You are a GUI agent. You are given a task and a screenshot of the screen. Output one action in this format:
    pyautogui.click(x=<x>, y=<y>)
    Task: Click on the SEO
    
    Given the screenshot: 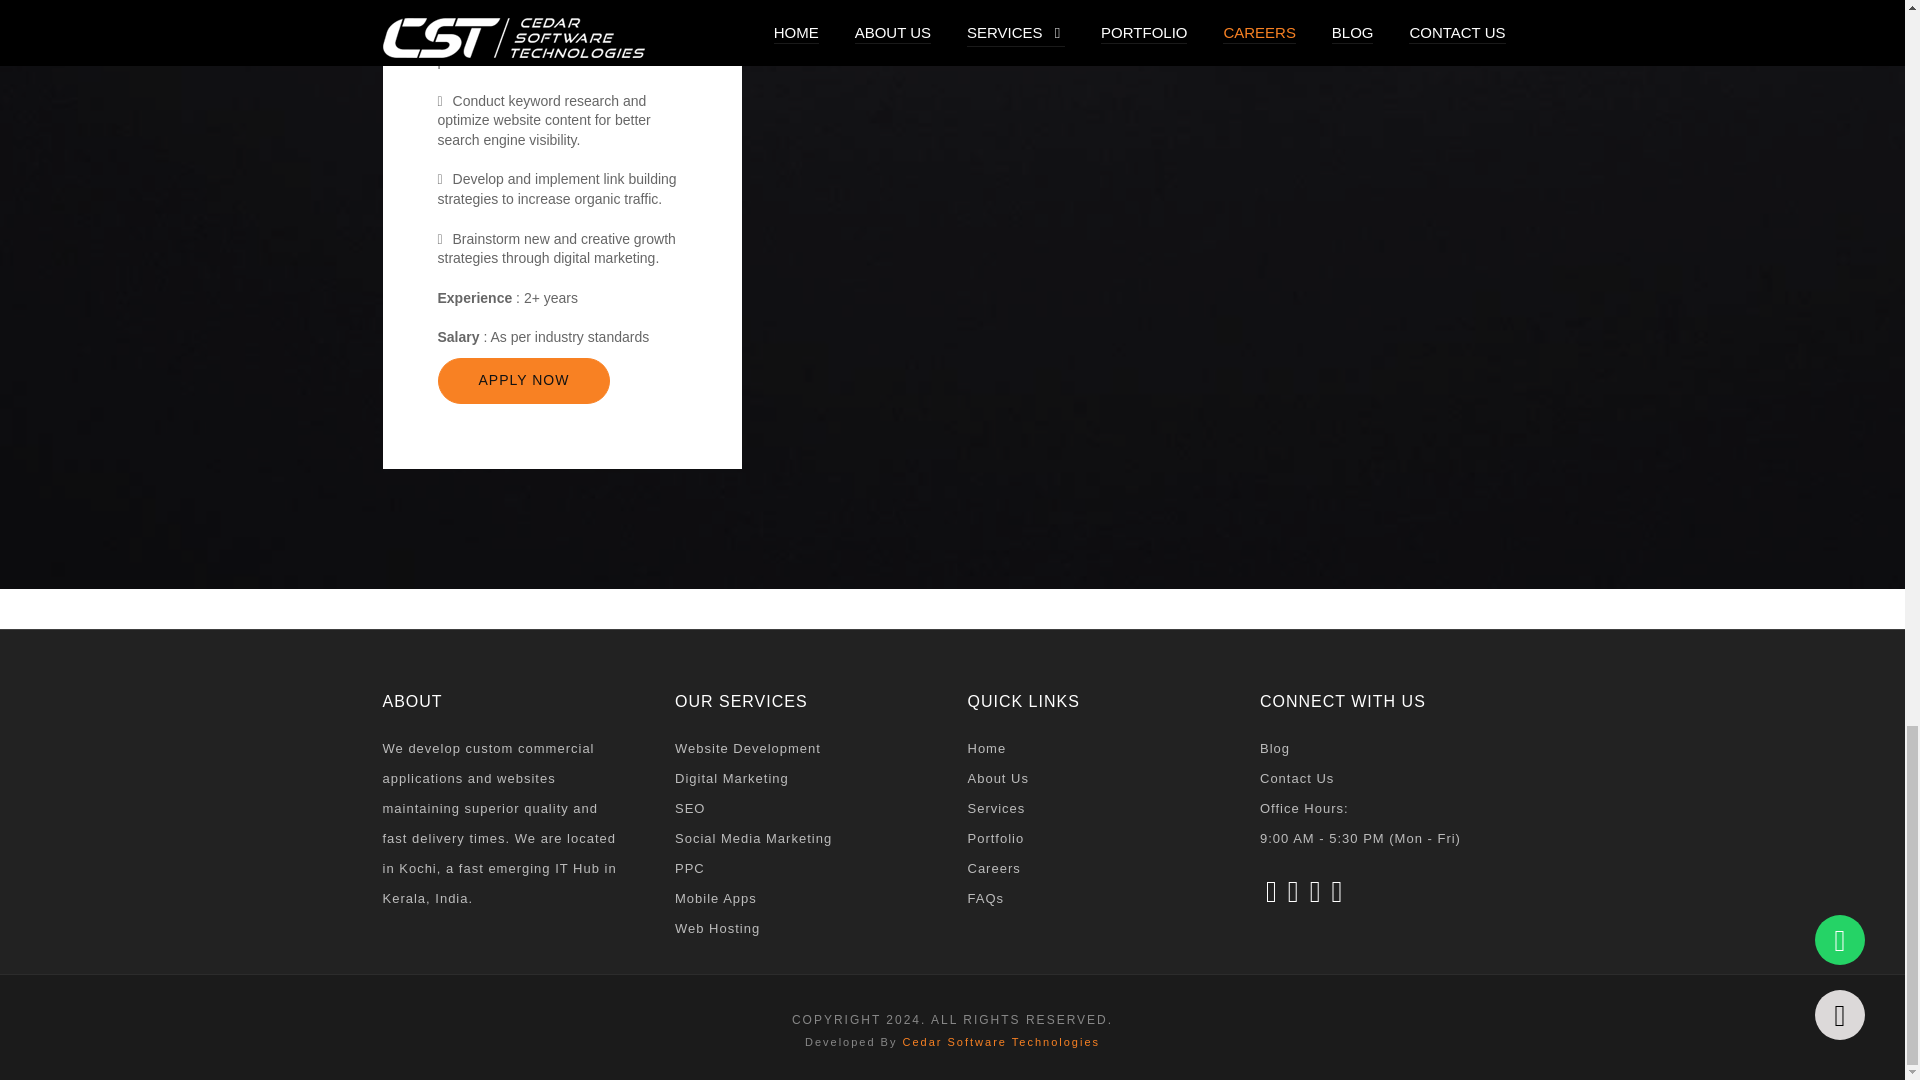 What is the action you would take?
    pyautogui.click(x=806, y=808)
    